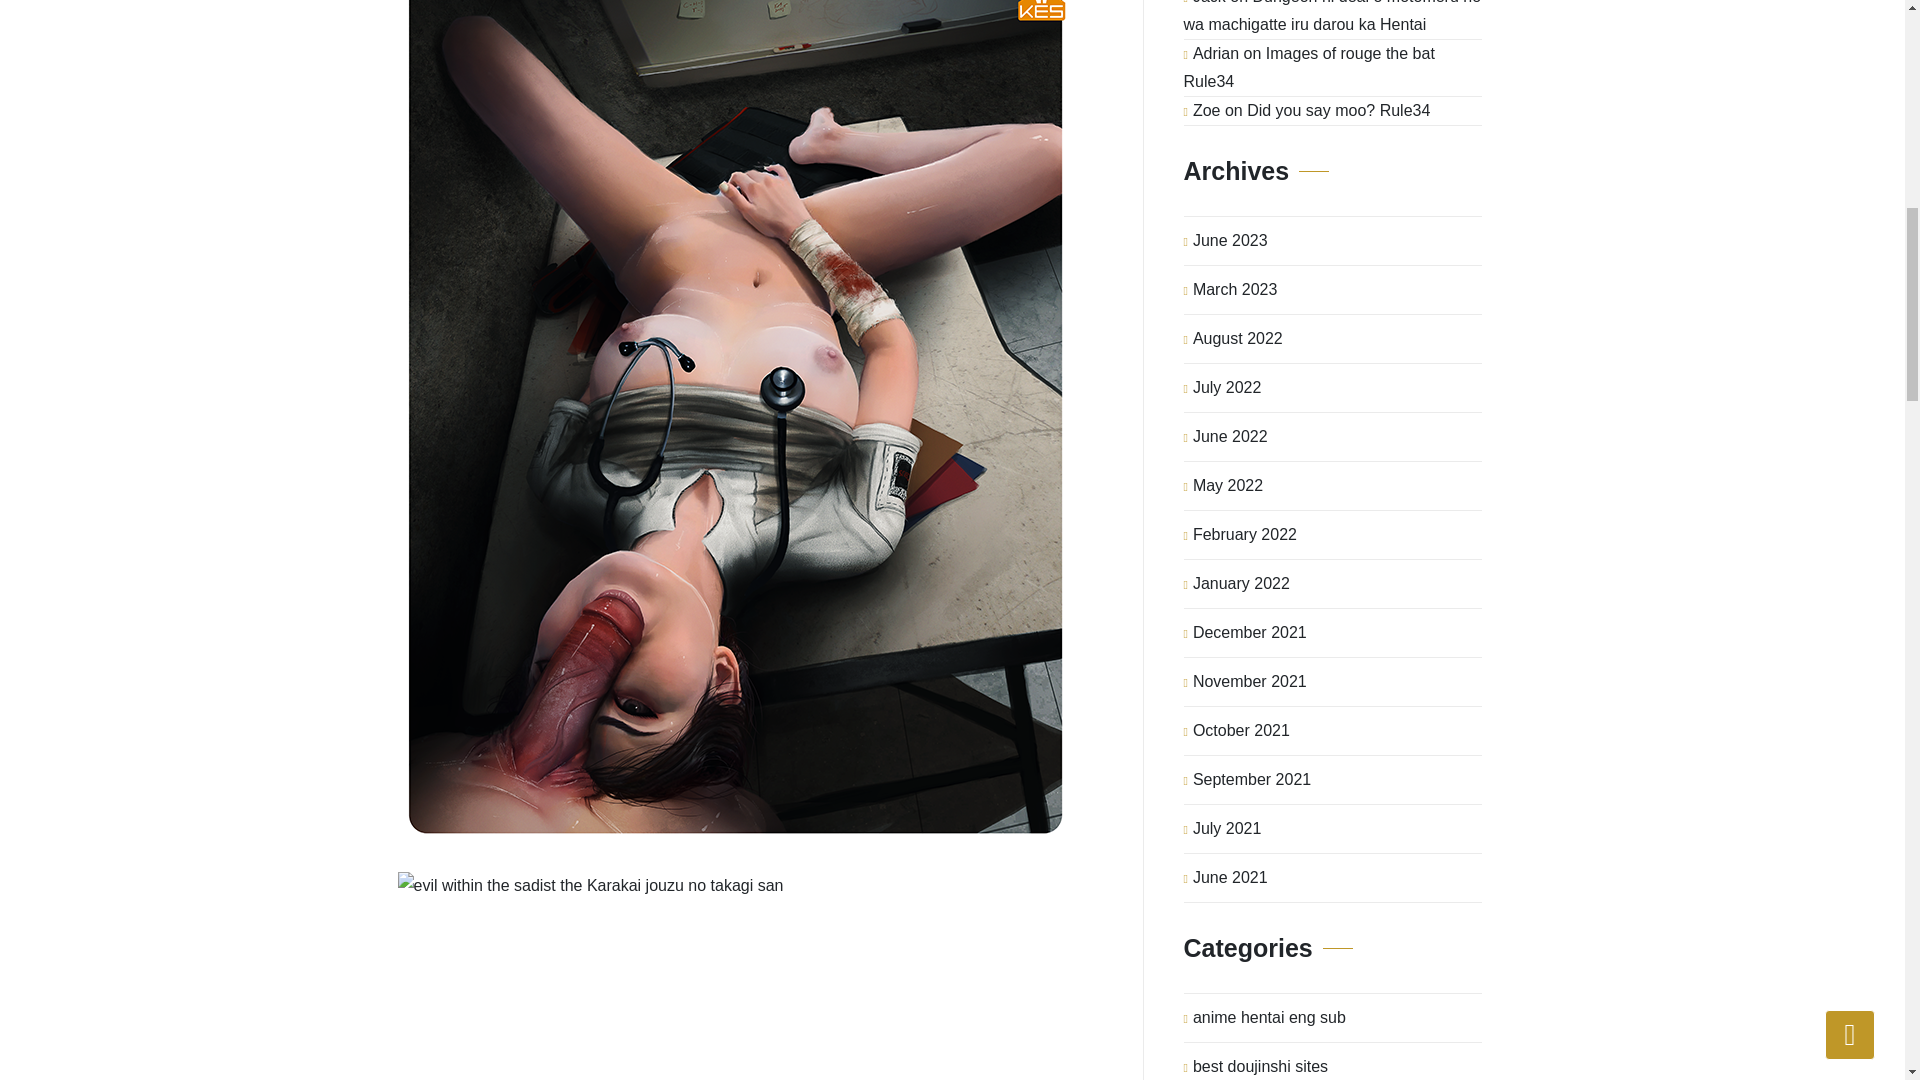 The height and width of the screenshot is (1080, 1920). I want to click on Images of rouge the bat Rule34, so click(1309, 67).